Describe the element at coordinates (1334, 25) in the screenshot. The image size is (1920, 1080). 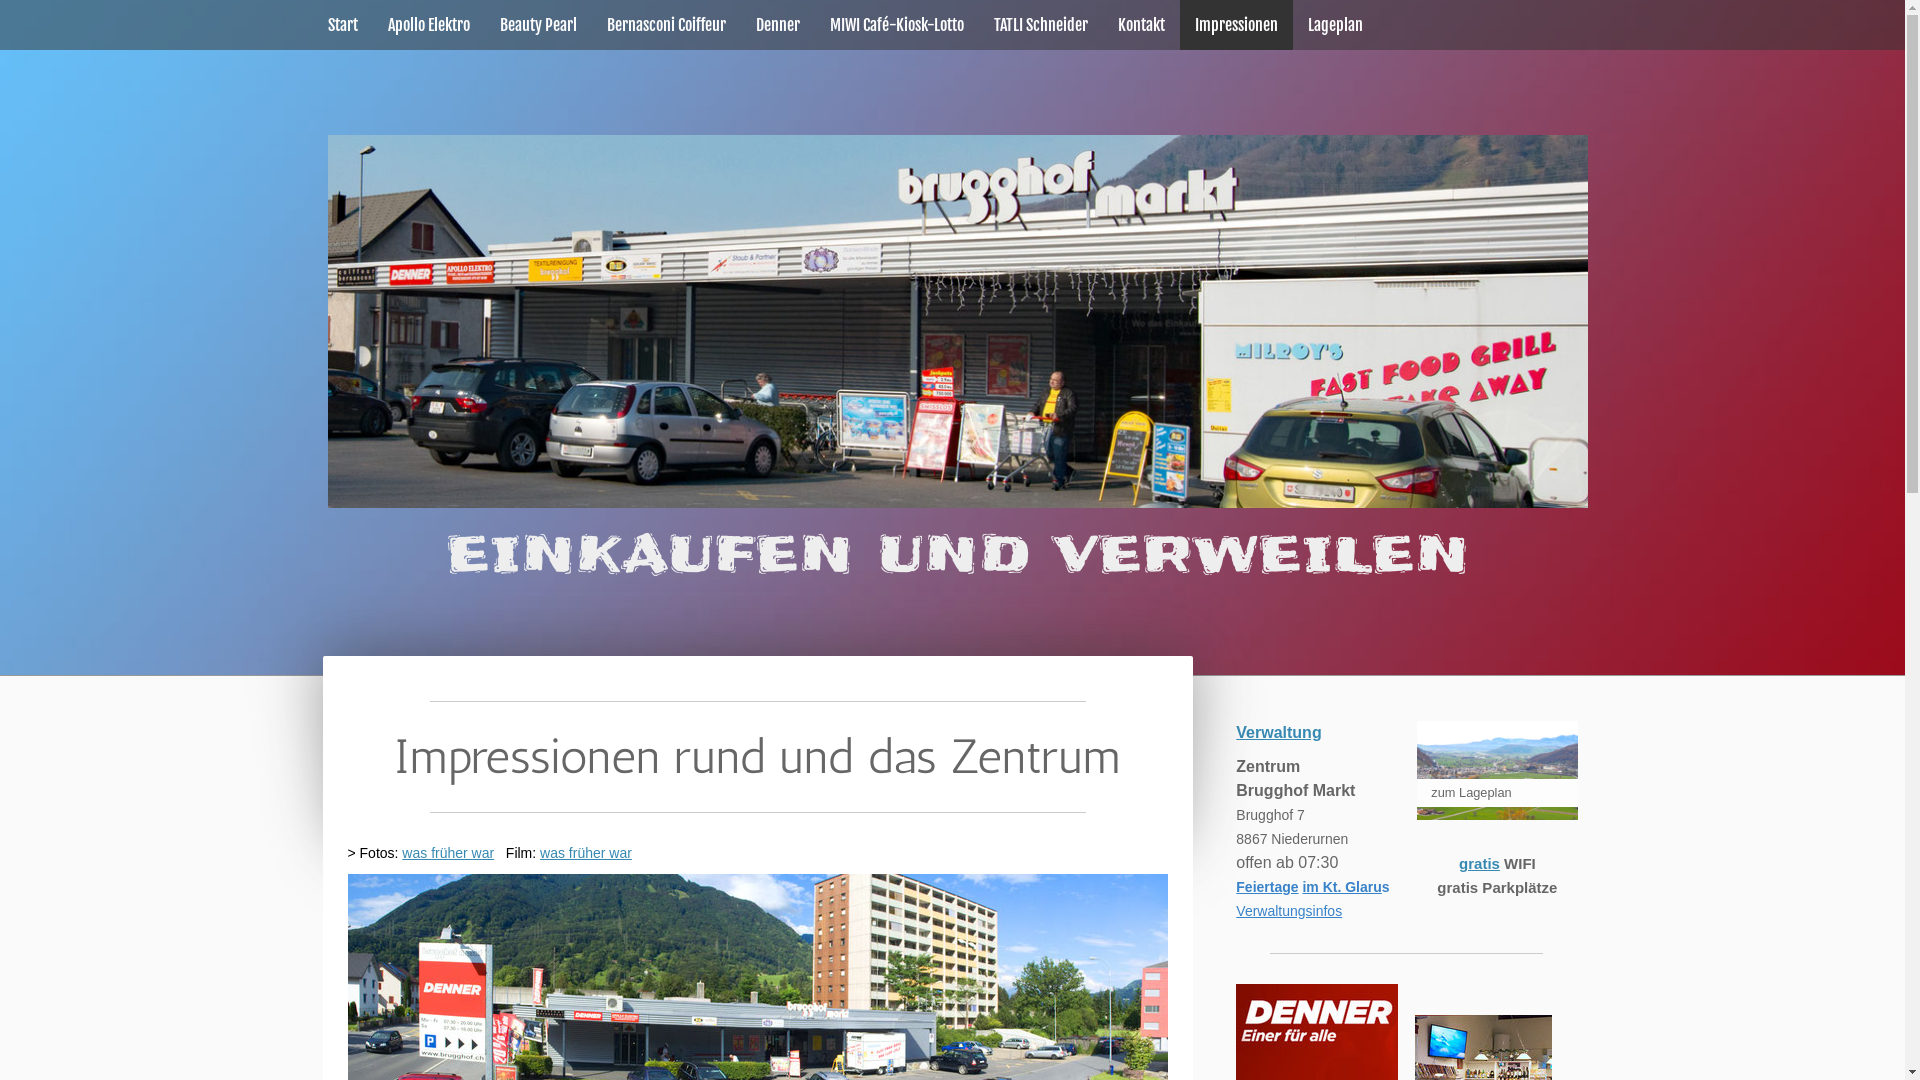
I see `Lageplan` at that location.